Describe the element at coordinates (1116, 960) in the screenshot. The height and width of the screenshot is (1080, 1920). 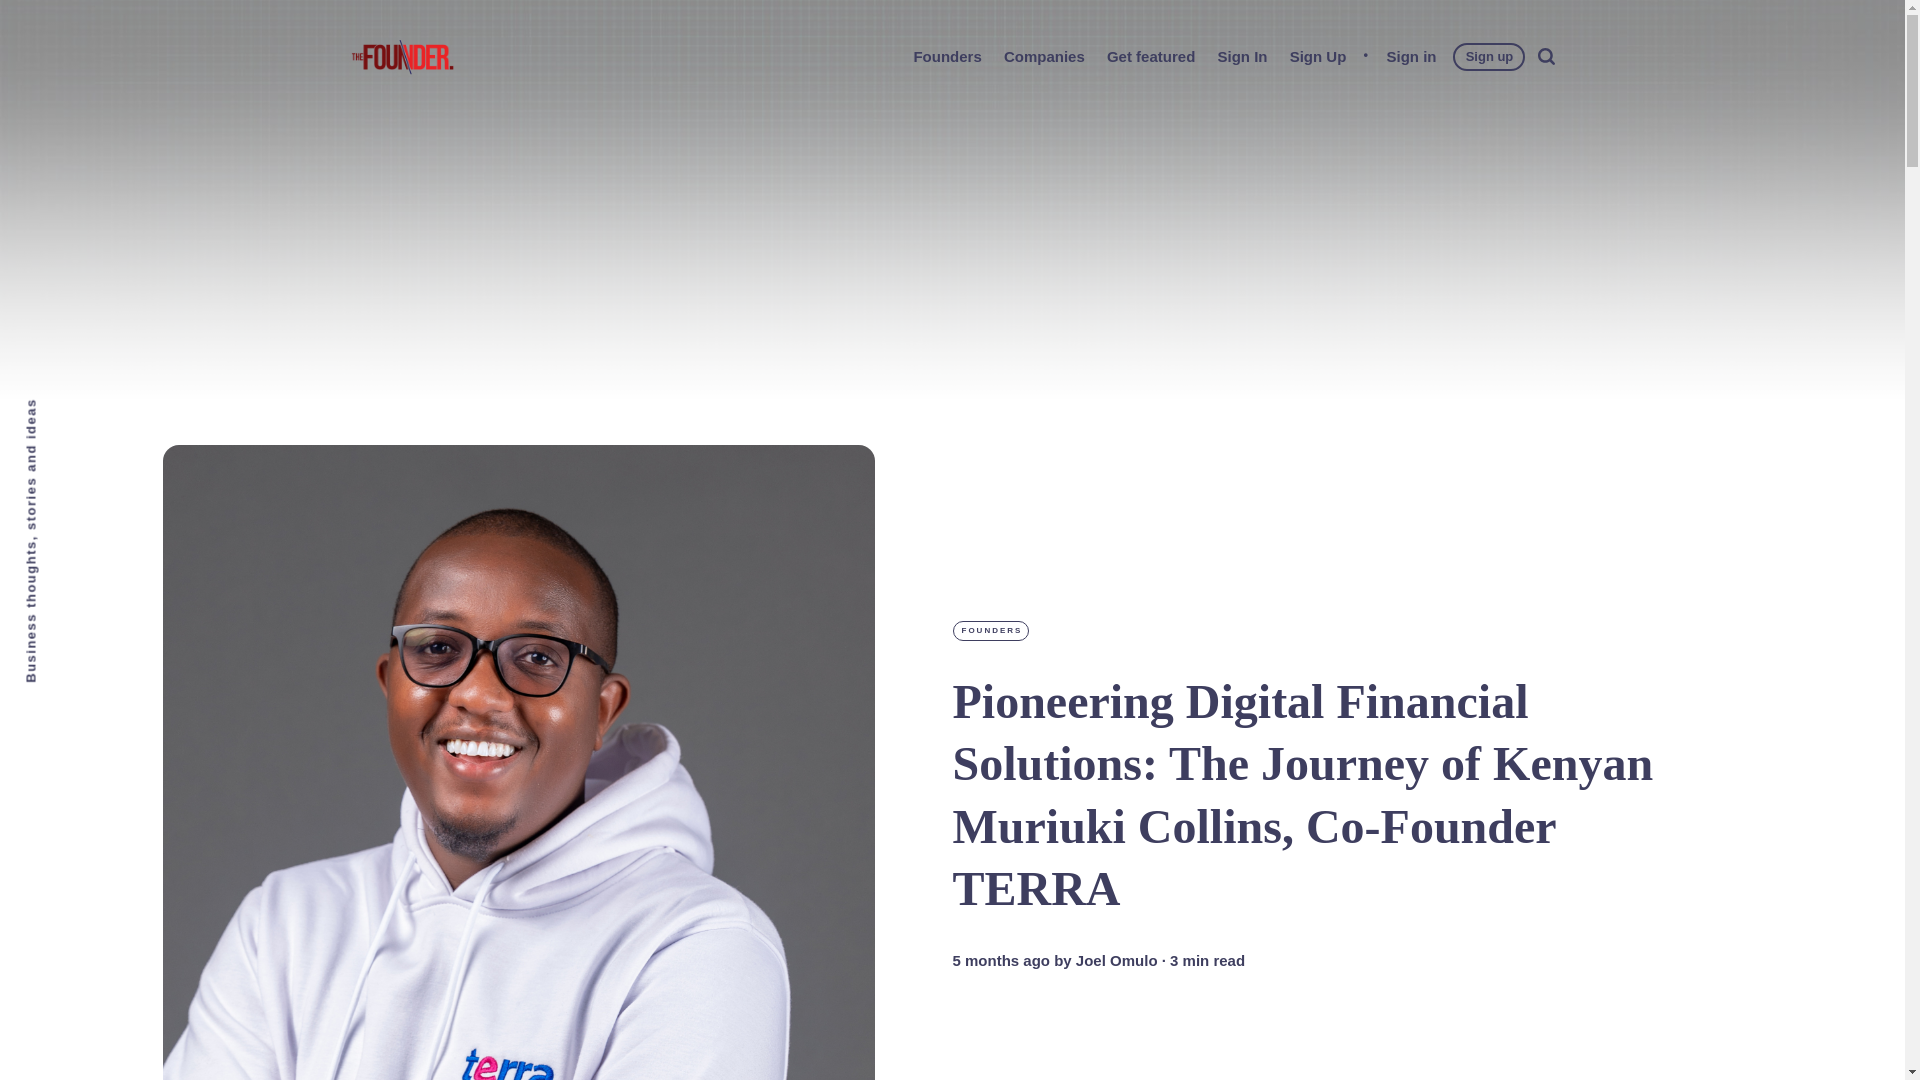
I see `Joel Omulo` at that location.